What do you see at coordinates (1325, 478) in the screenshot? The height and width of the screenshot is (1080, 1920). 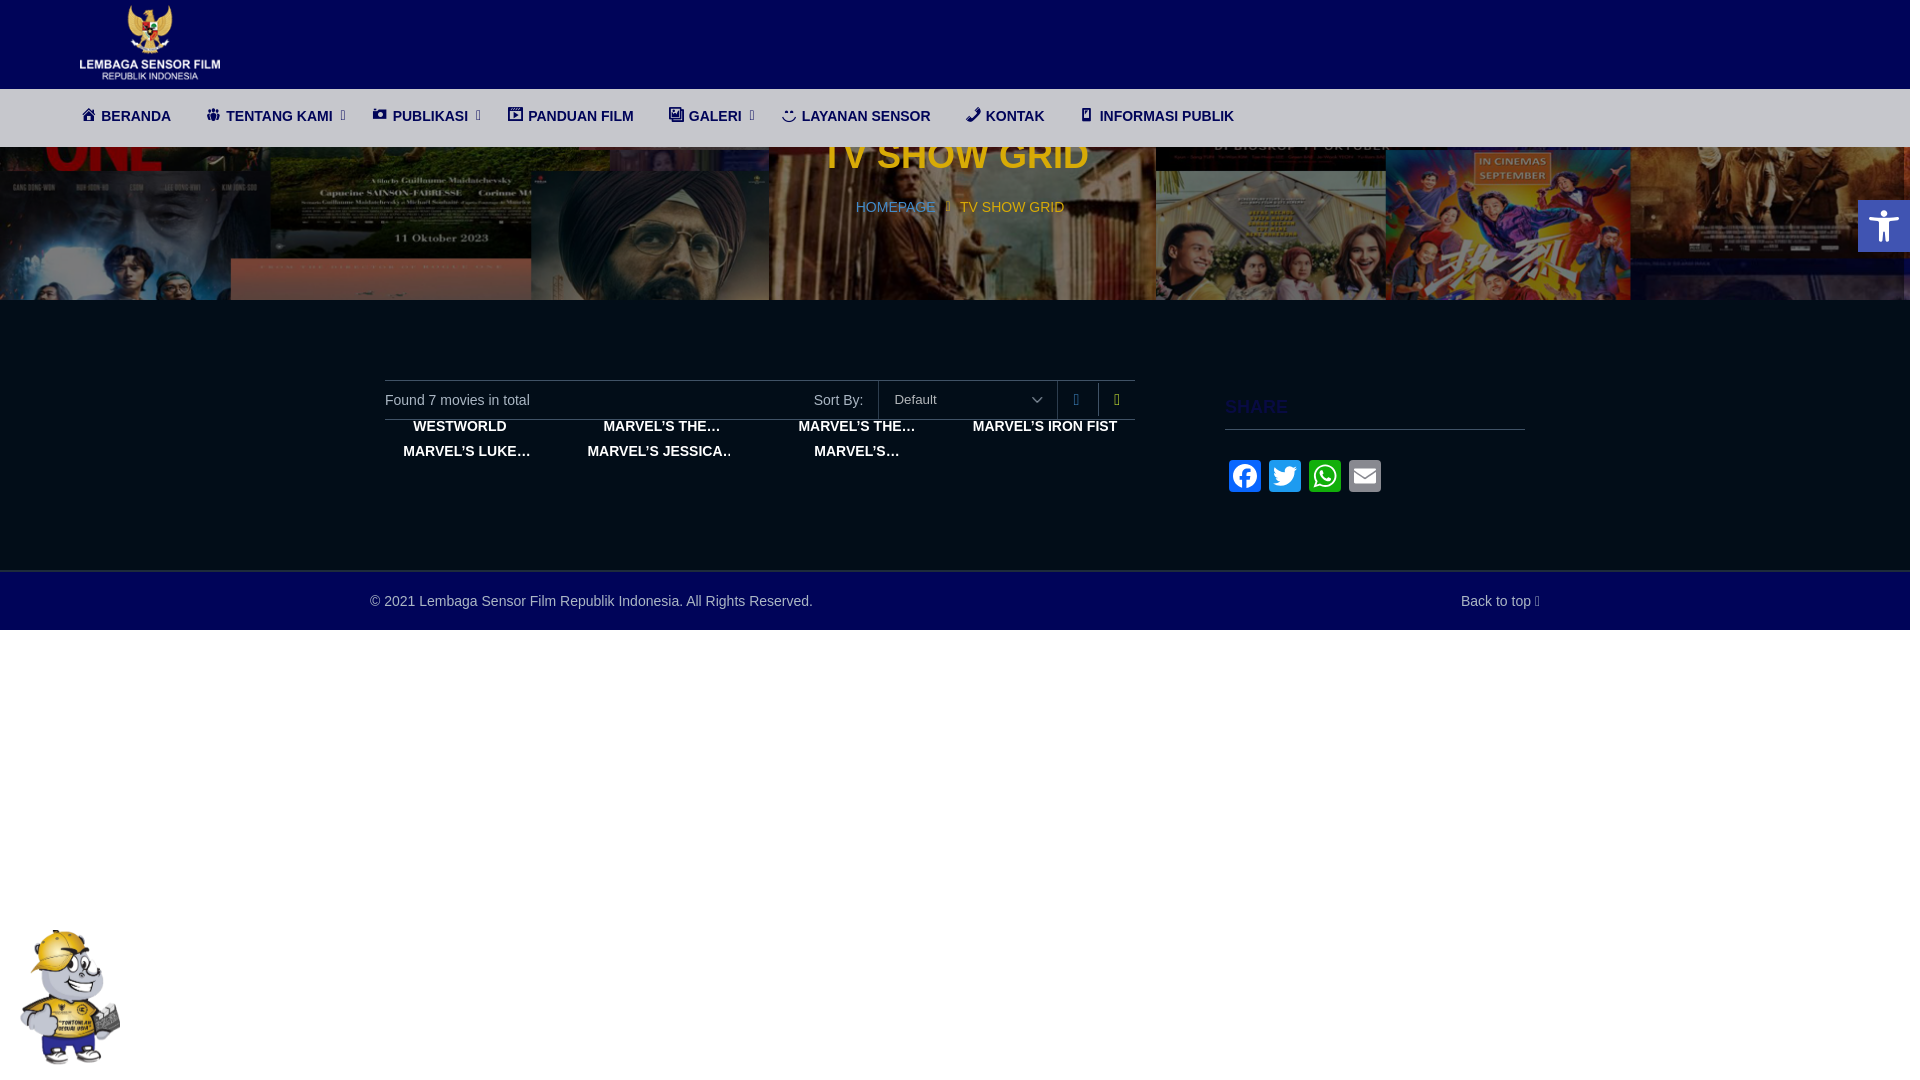 I see `WhatsApp` at bounding box center [1325, 478].